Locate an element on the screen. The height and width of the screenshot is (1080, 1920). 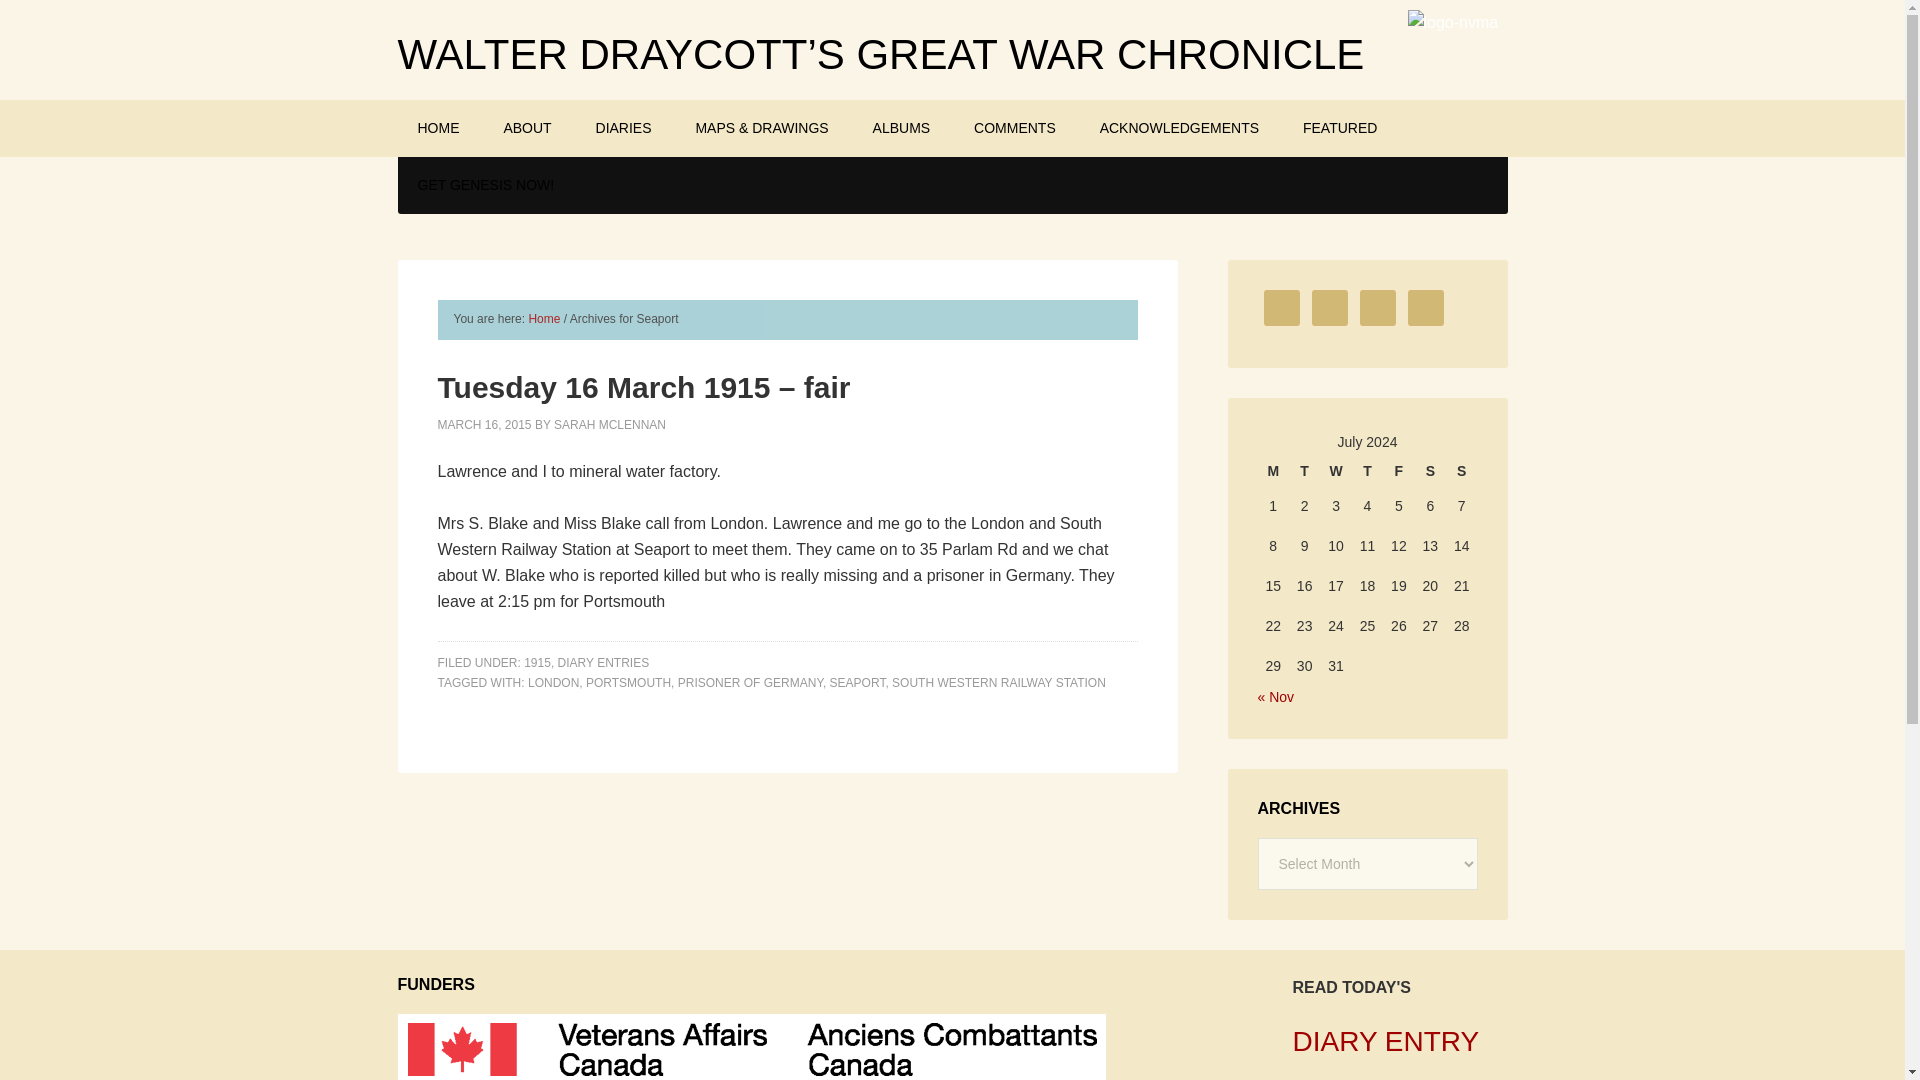
Wednesday is located at coordinates (1336, 470).